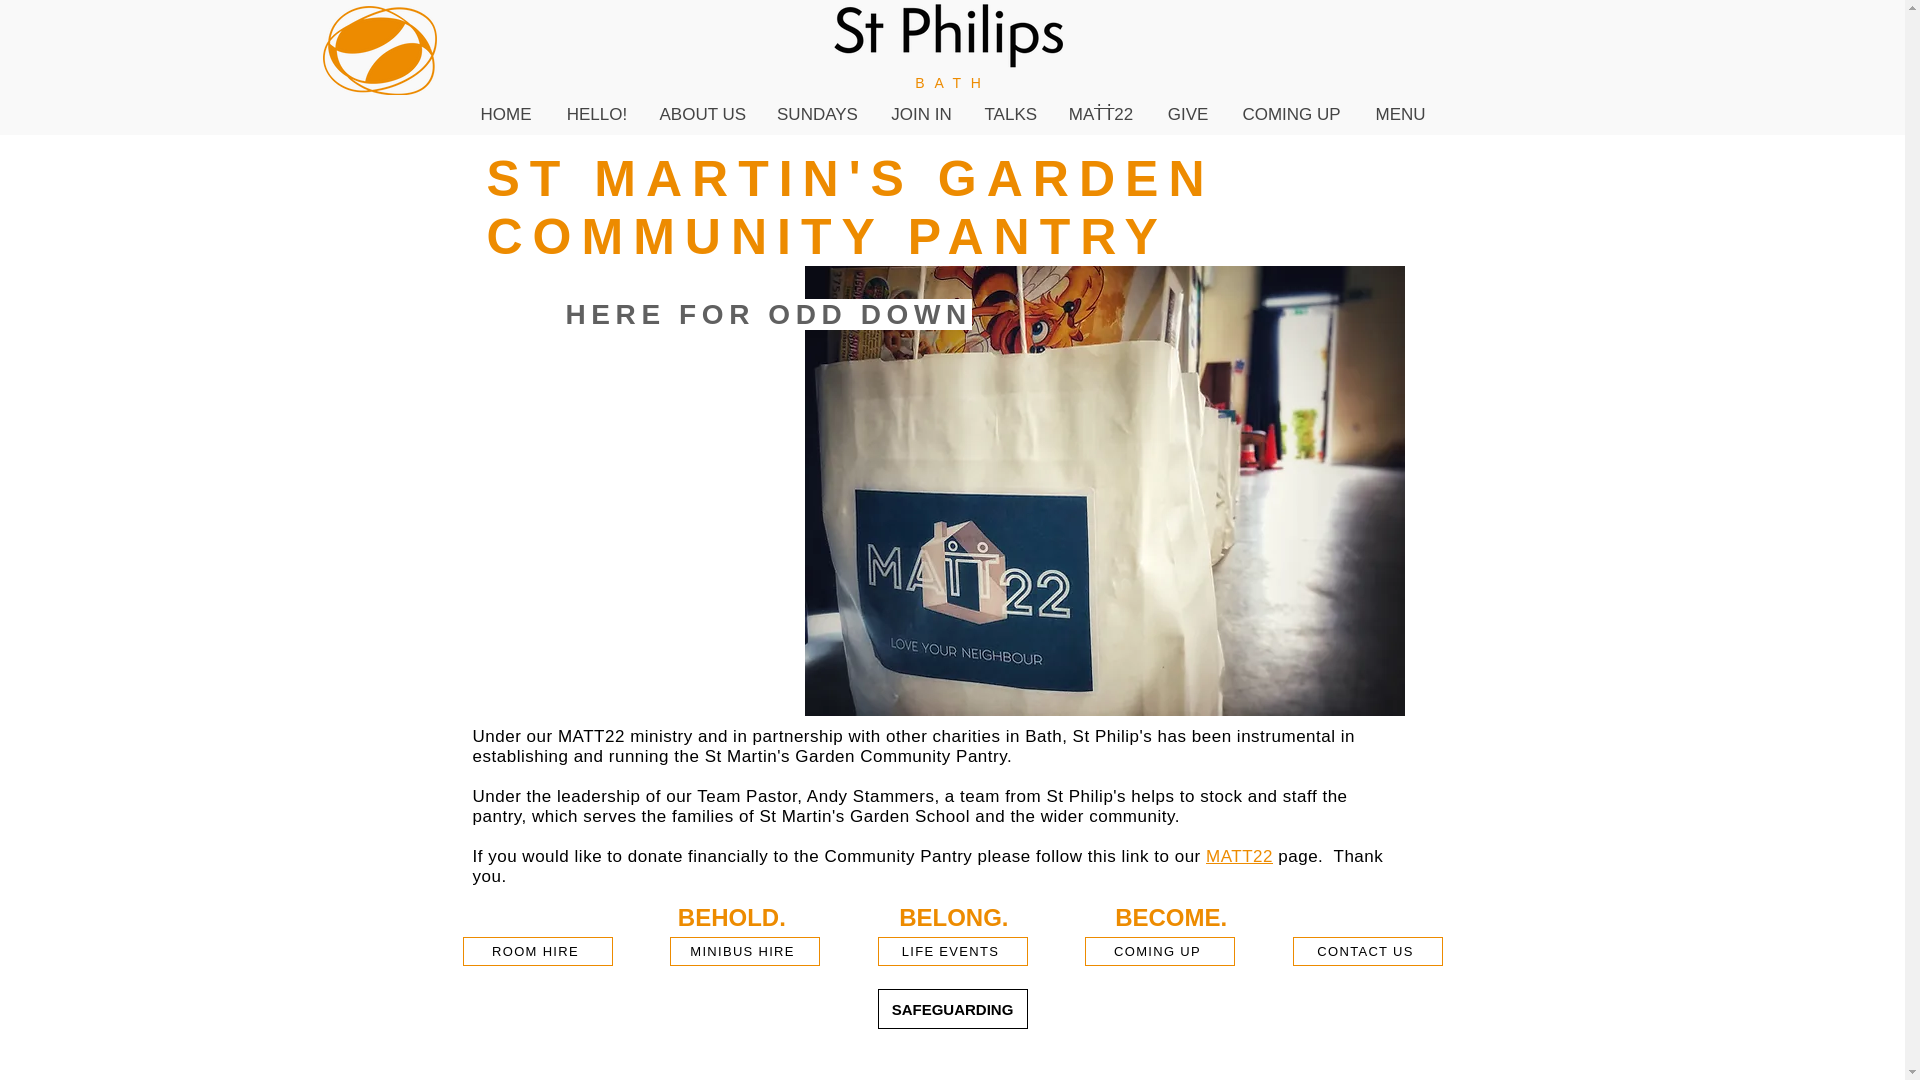  What do you see at coordinates (702, 114) in the screenshot?
I see `ABOUT US` at bounding box center [702, 114].